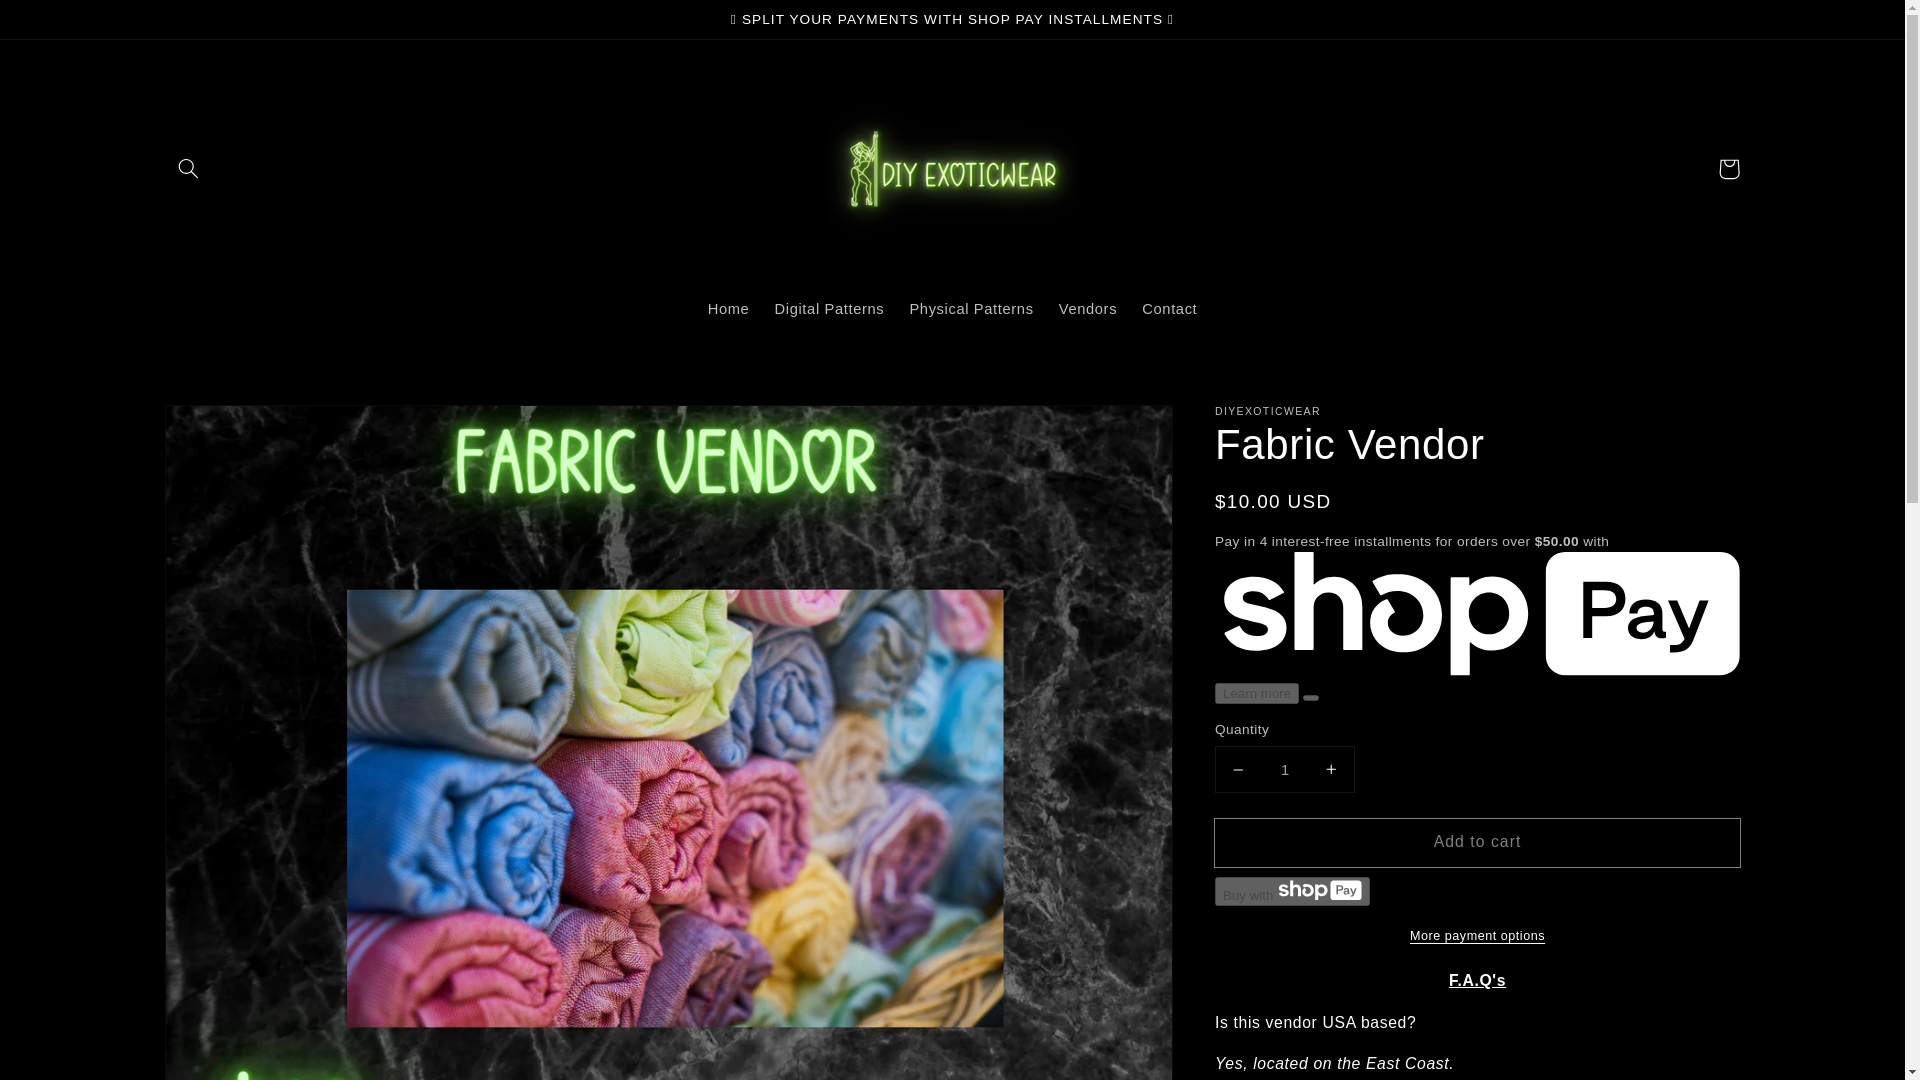  Describe the element at coordinates (728, 310) in the screenshot. I see `Home` at that location.